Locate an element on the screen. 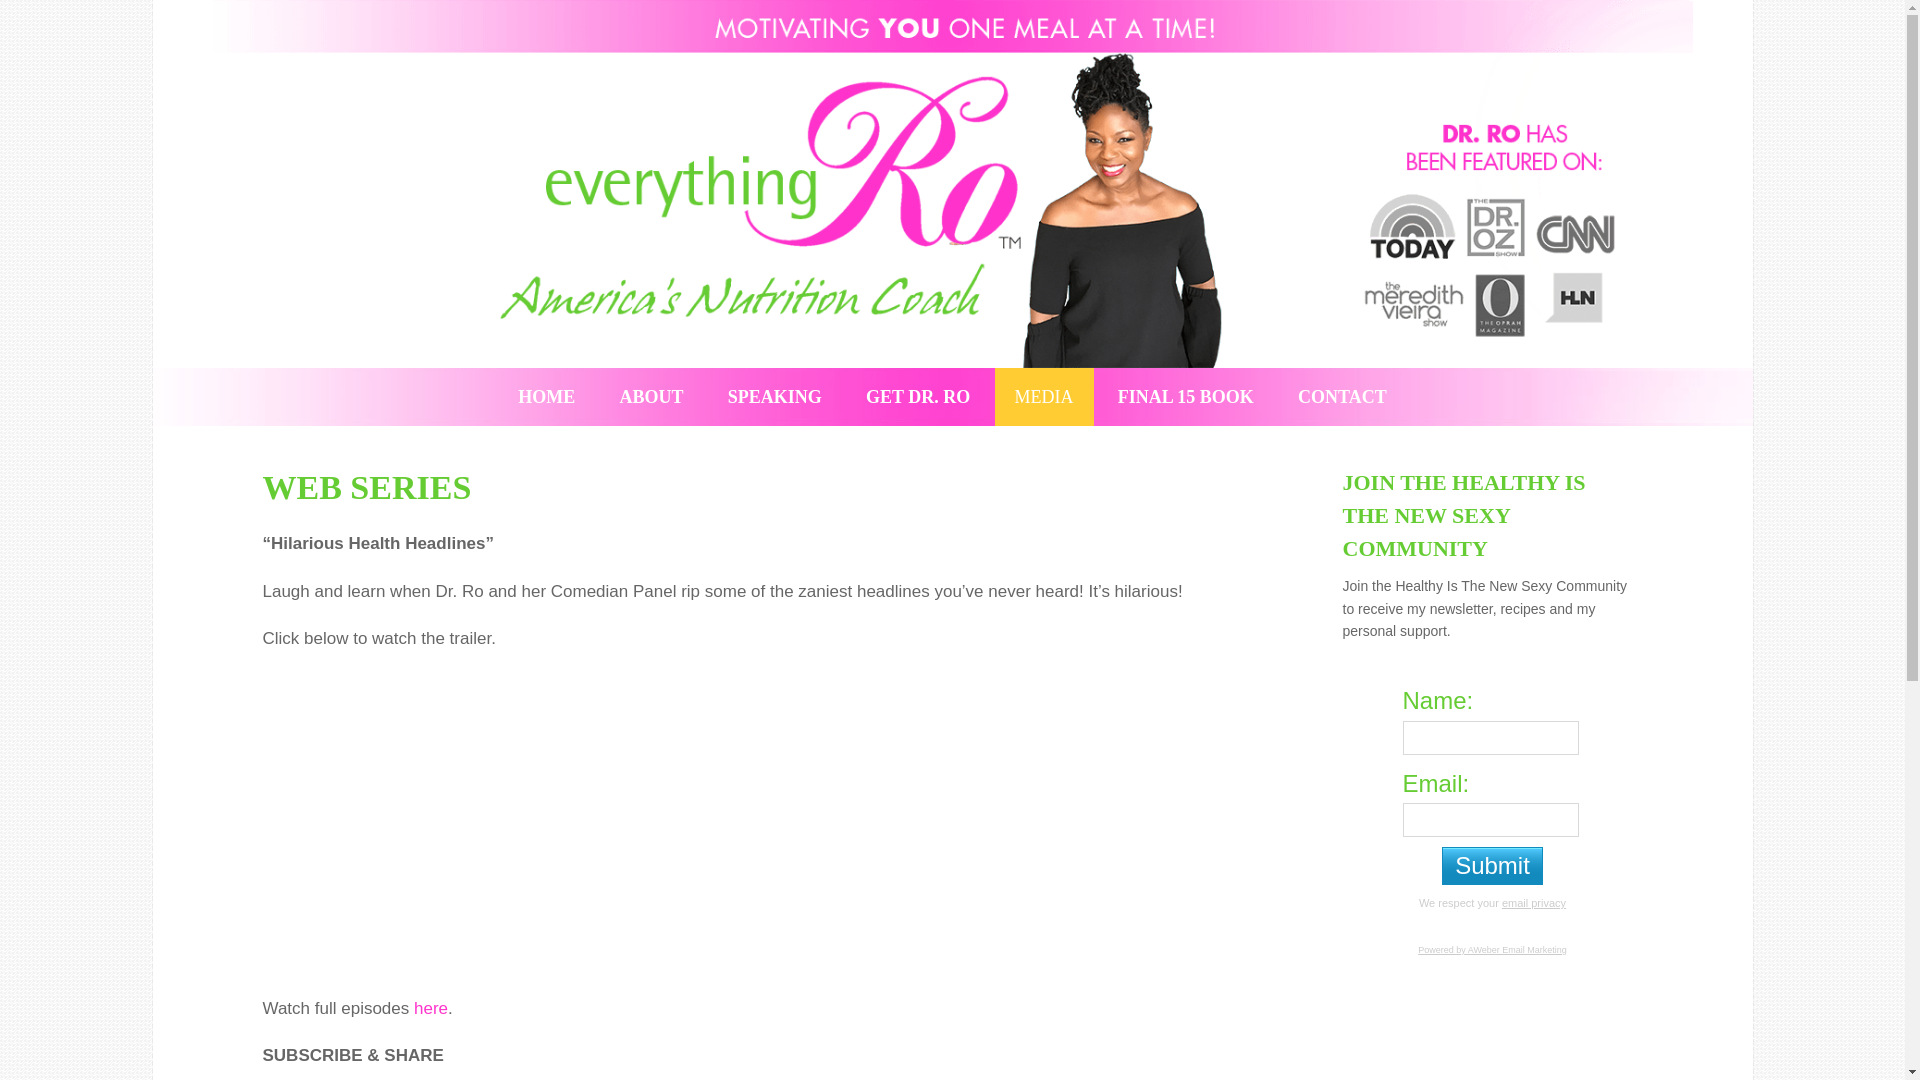 The width and height of the screenshot is (1920, 1080). SPEAKING is located at coordinates (775, 396).